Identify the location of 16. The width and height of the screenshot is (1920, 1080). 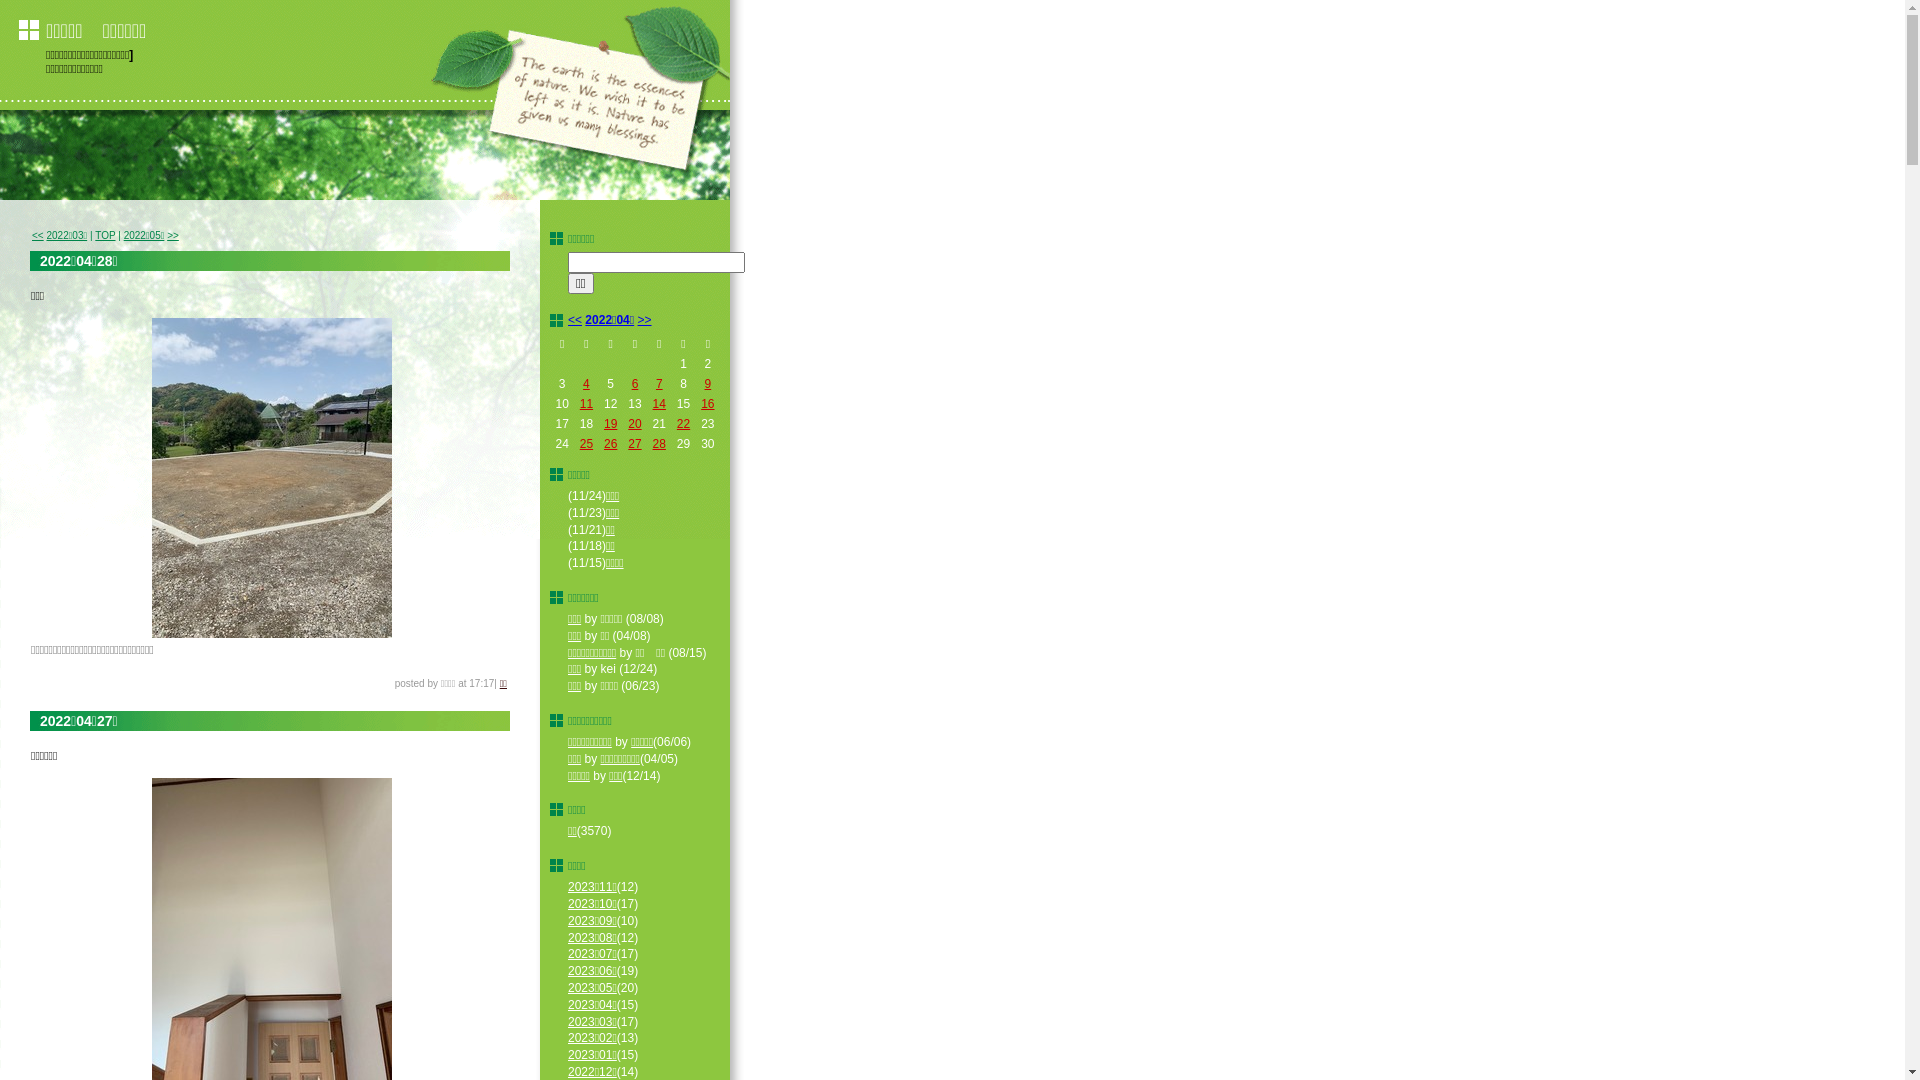
(708, 404).